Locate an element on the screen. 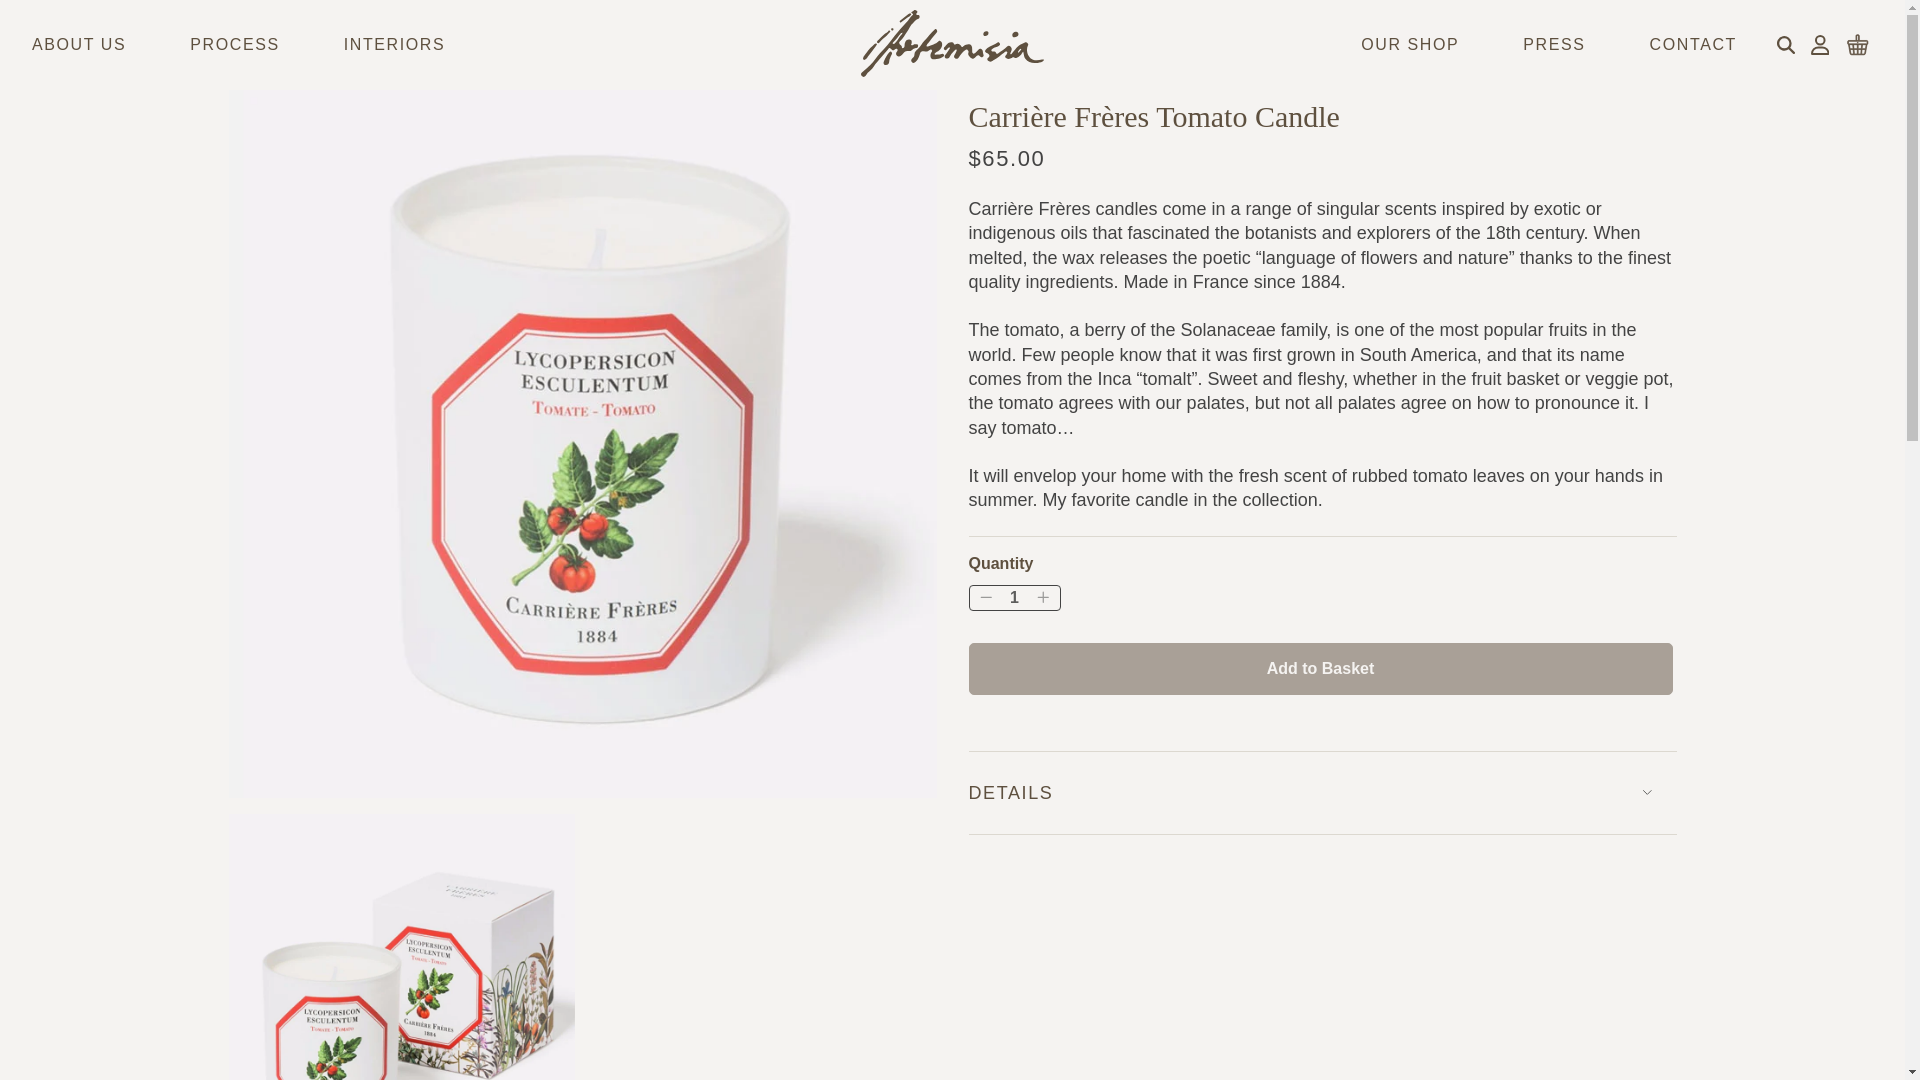  ABOUT US is located at coordinates (79, 45).